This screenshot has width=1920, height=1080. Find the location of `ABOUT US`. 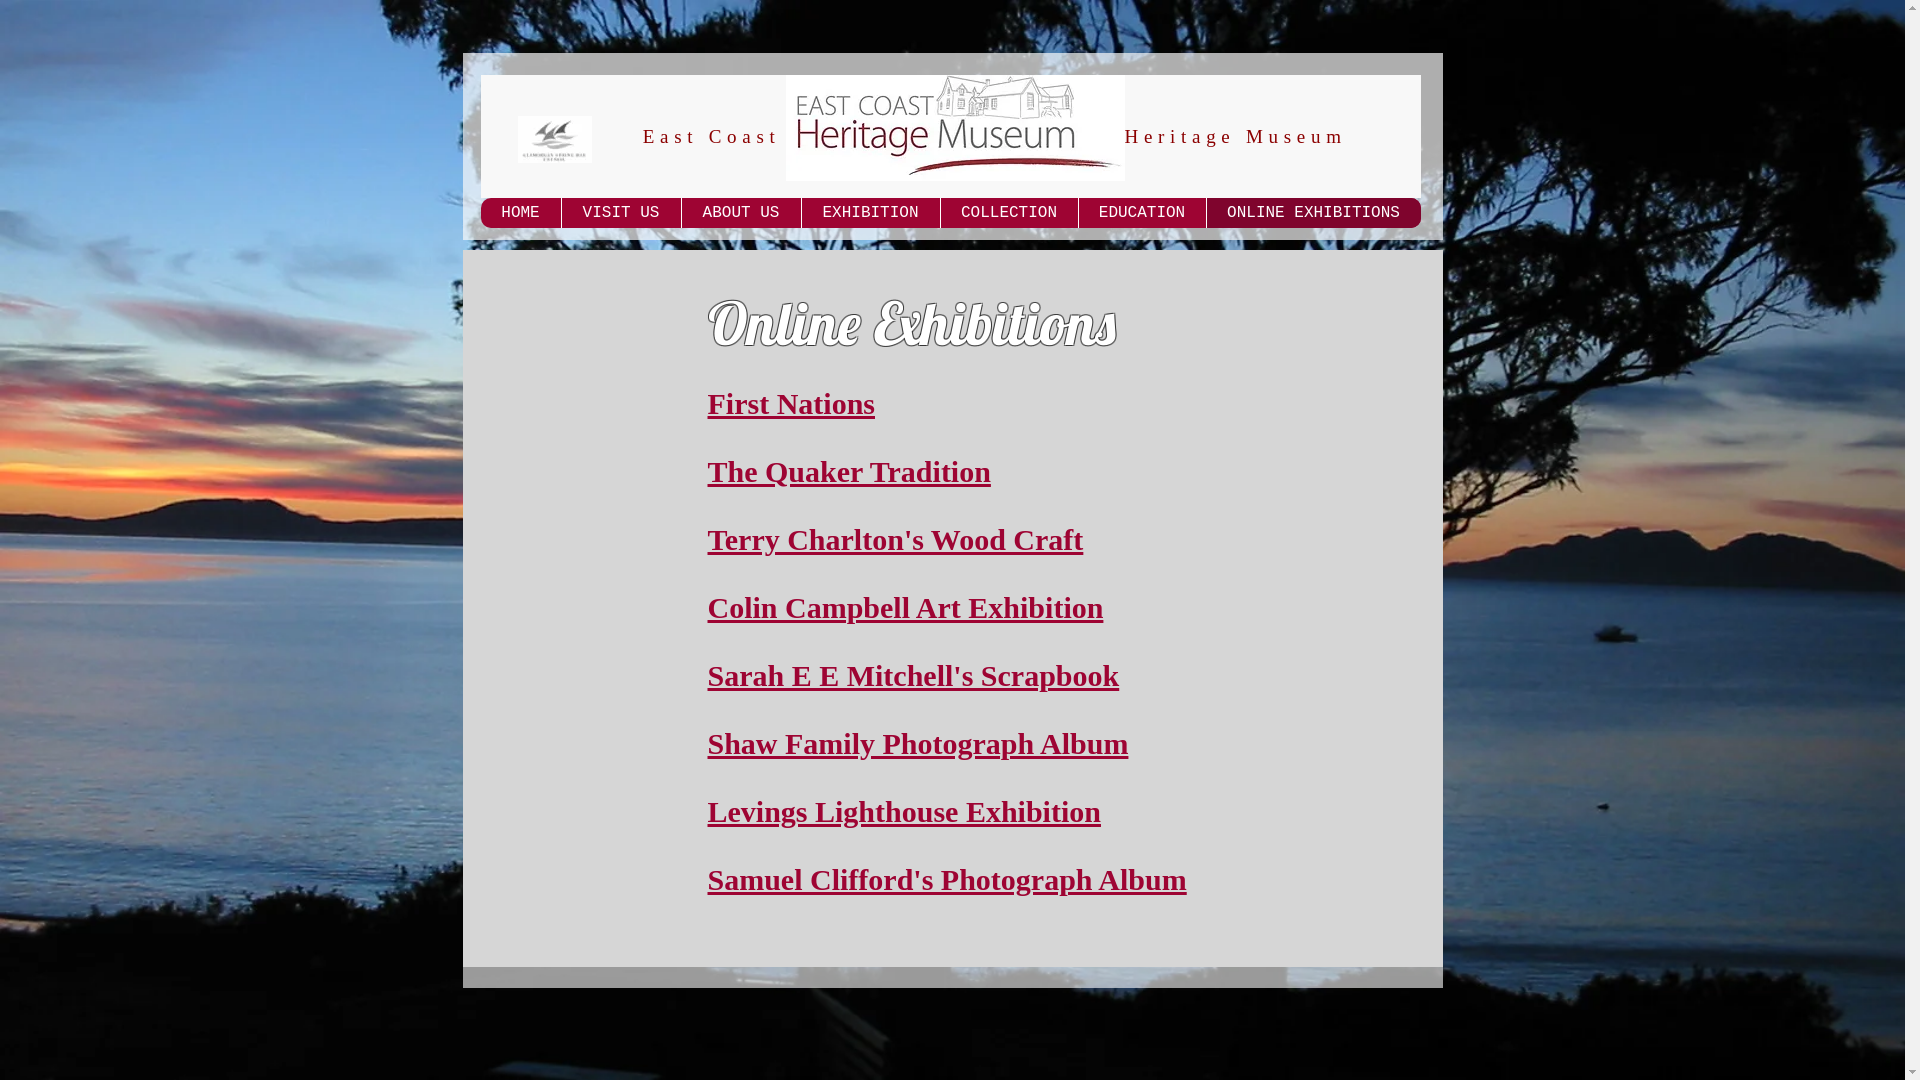

ABOUT US is located at coordinates (740, 213).